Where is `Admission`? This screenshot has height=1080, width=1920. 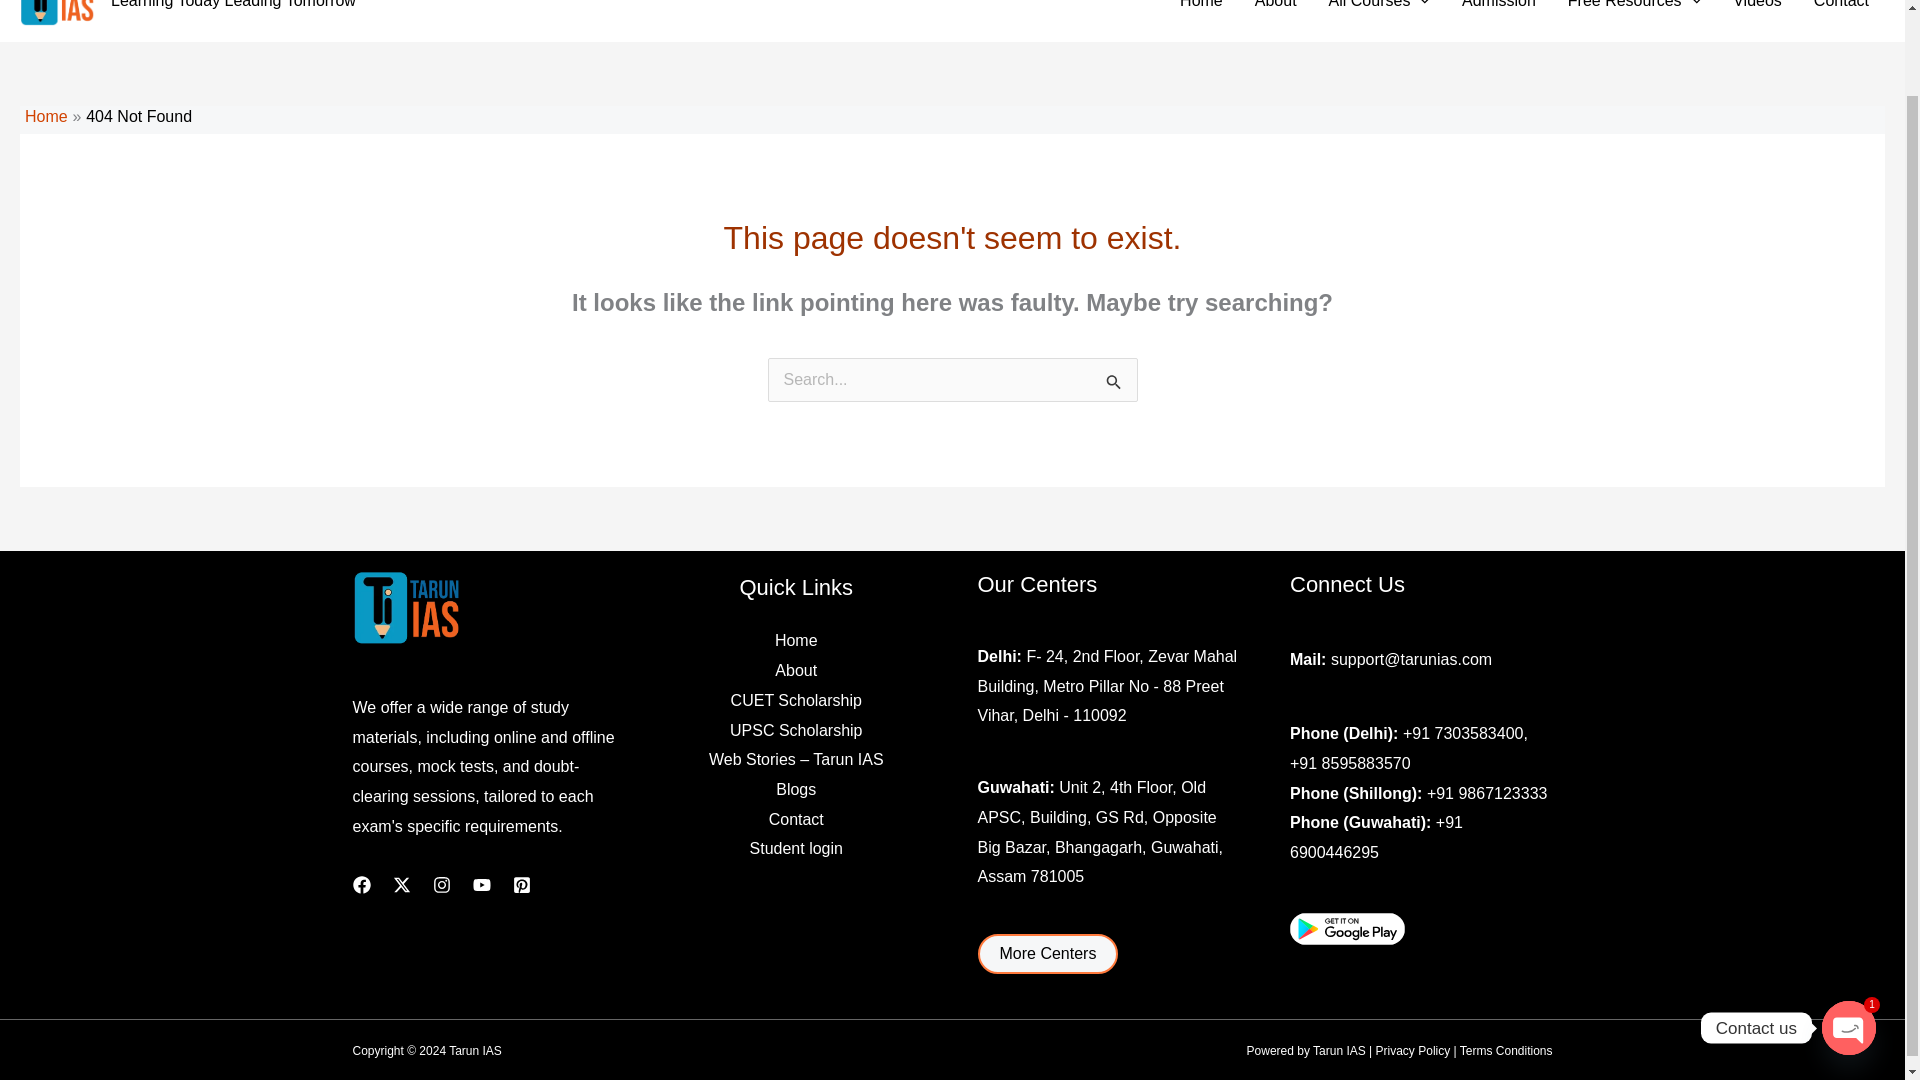
Admission is located at coordinates (1498, 8).